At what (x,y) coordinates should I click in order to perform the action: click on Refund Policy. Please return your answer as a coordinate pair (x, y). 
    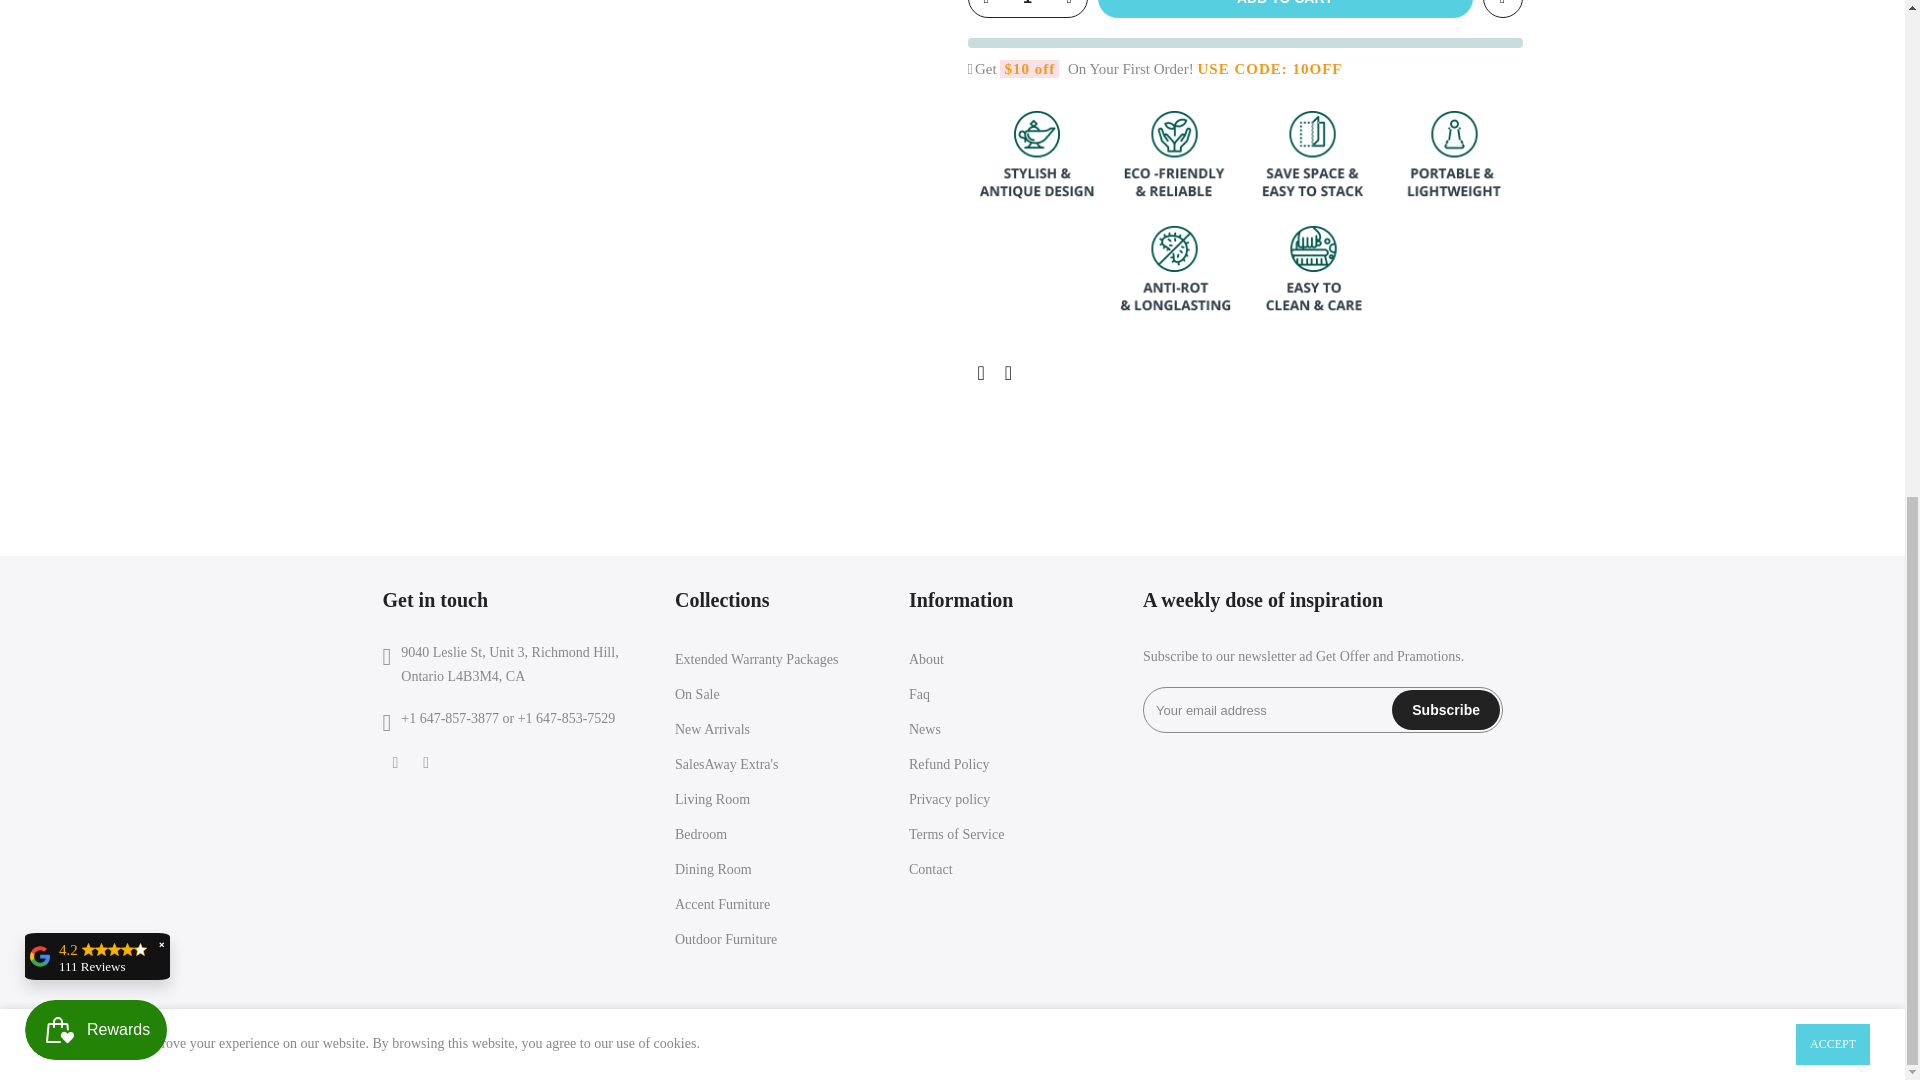
    Looking at the image, I should click on (949, 764).